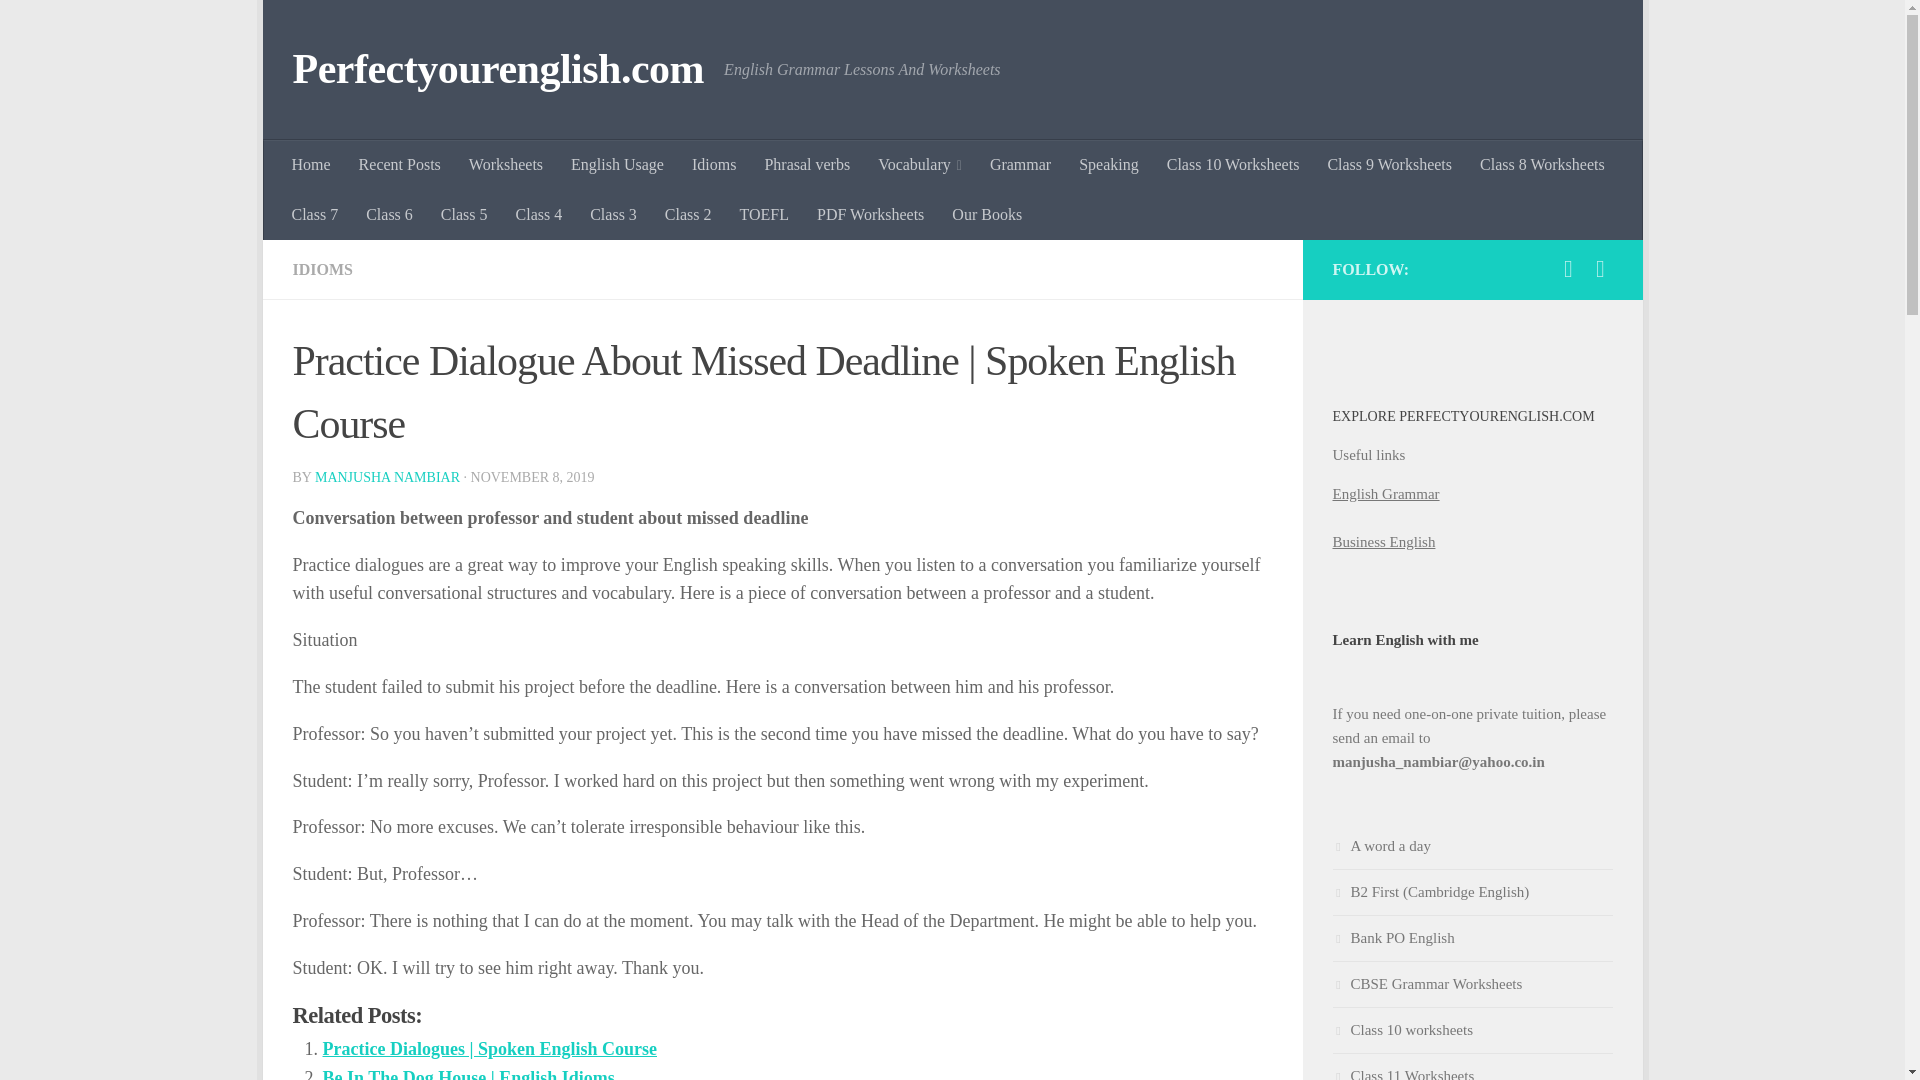 The width and height of the screenshot is (1920, 1080). I want to click on Phrasal verbs, so click(807, 165).